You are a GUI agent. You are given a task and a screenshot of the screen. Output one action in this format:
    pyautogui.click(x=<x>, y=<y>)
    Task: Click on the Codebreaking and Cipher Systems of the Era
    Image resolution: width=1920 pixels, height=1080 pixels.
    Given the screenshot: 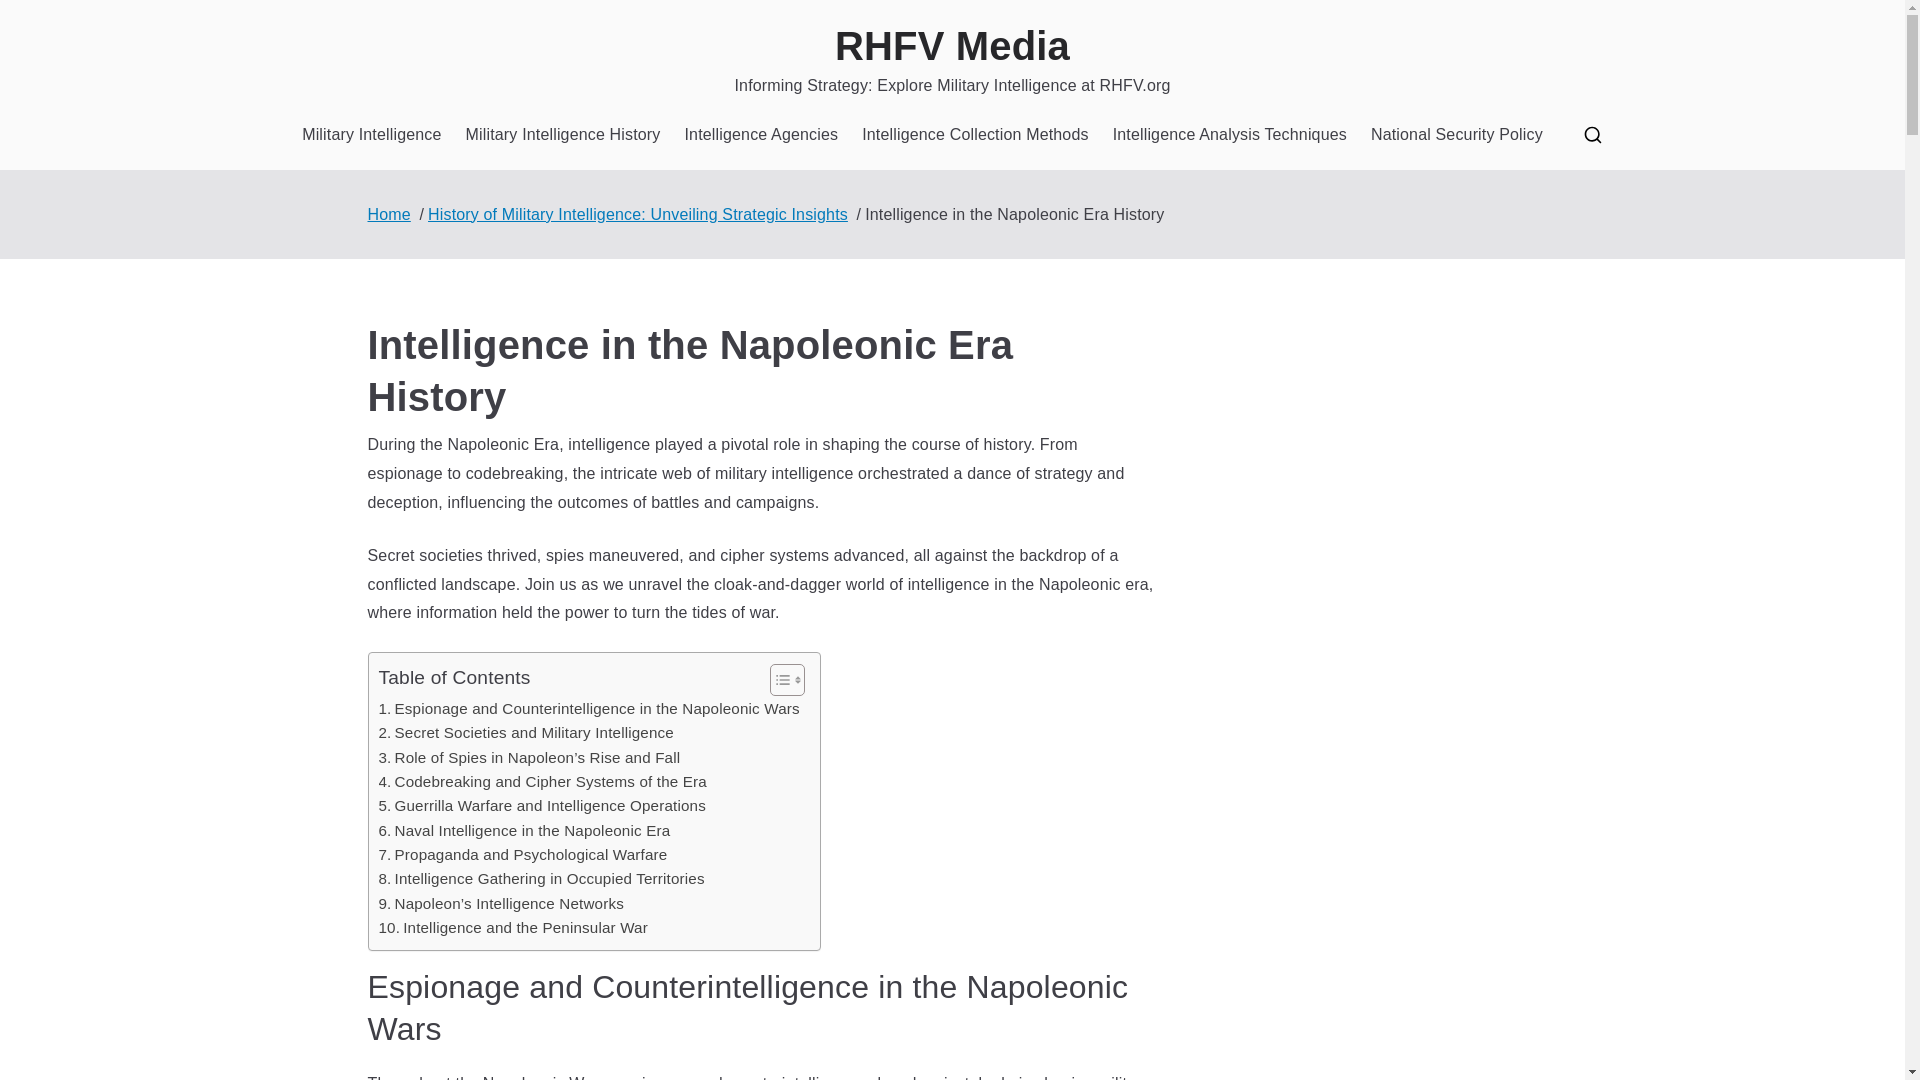 What is the action you would take?
    pyautogui.click(x=542, y=782)
    